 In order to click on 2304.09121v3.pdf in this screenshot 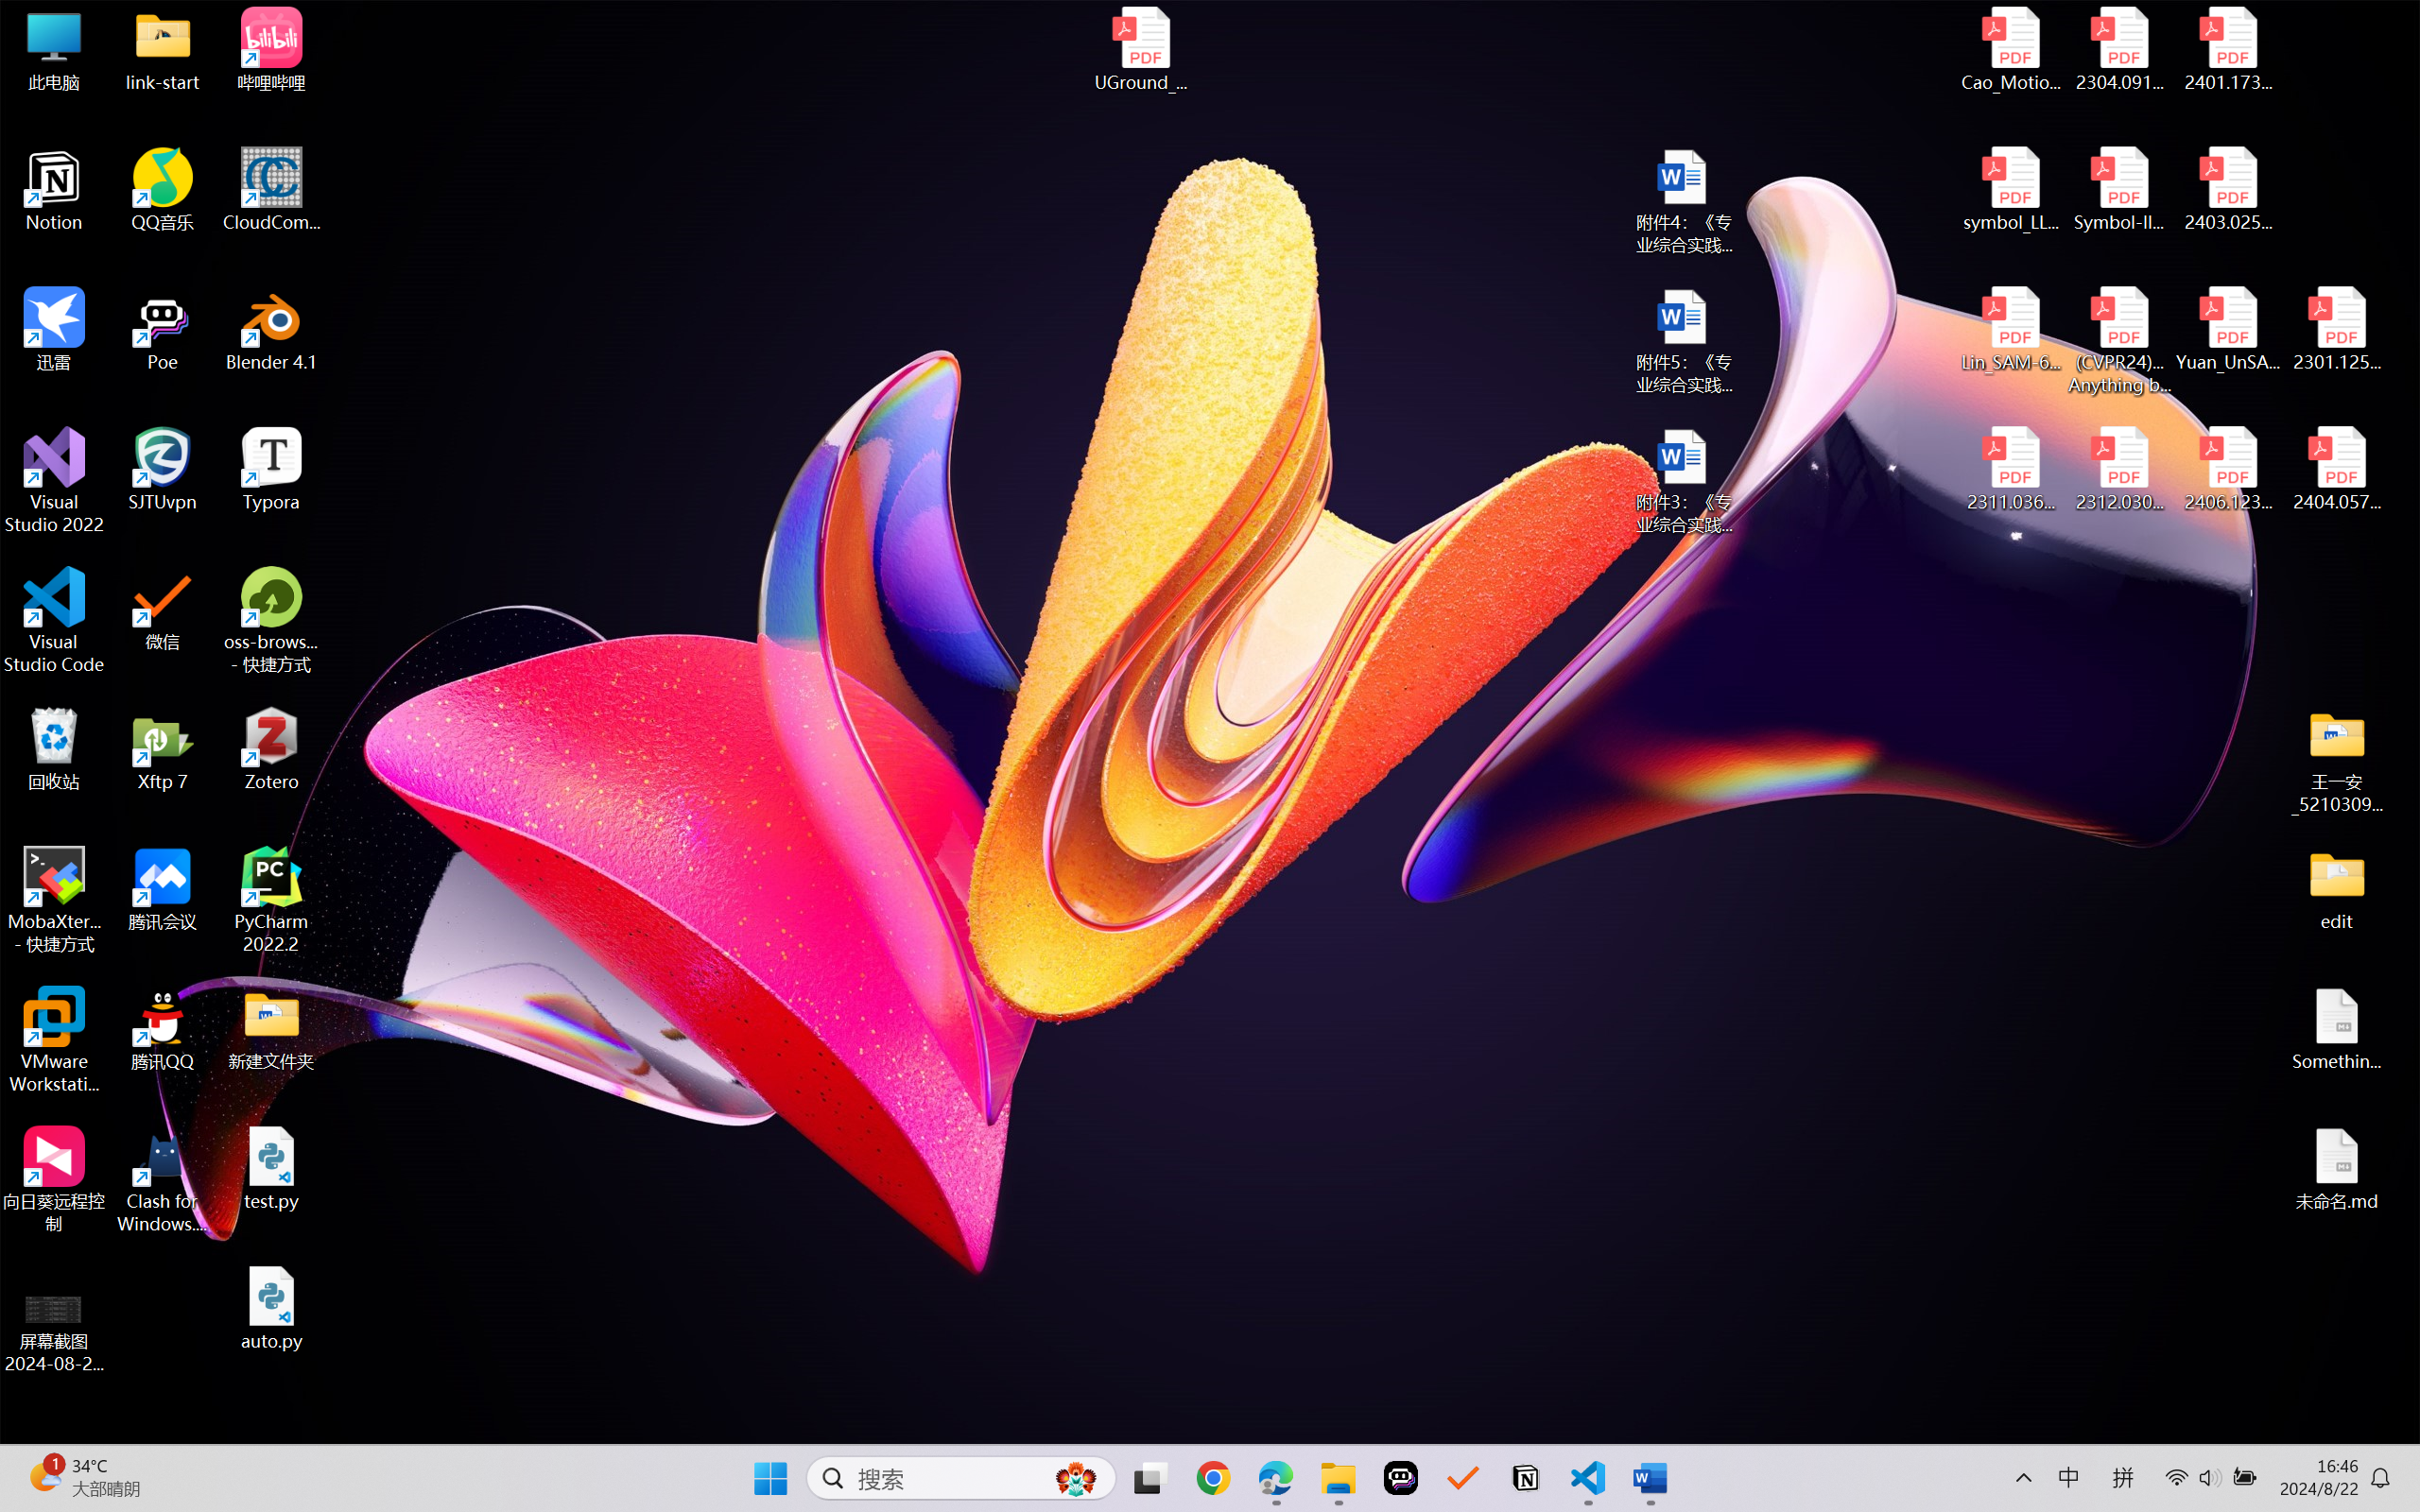, I will do `click(2119, 49)`.